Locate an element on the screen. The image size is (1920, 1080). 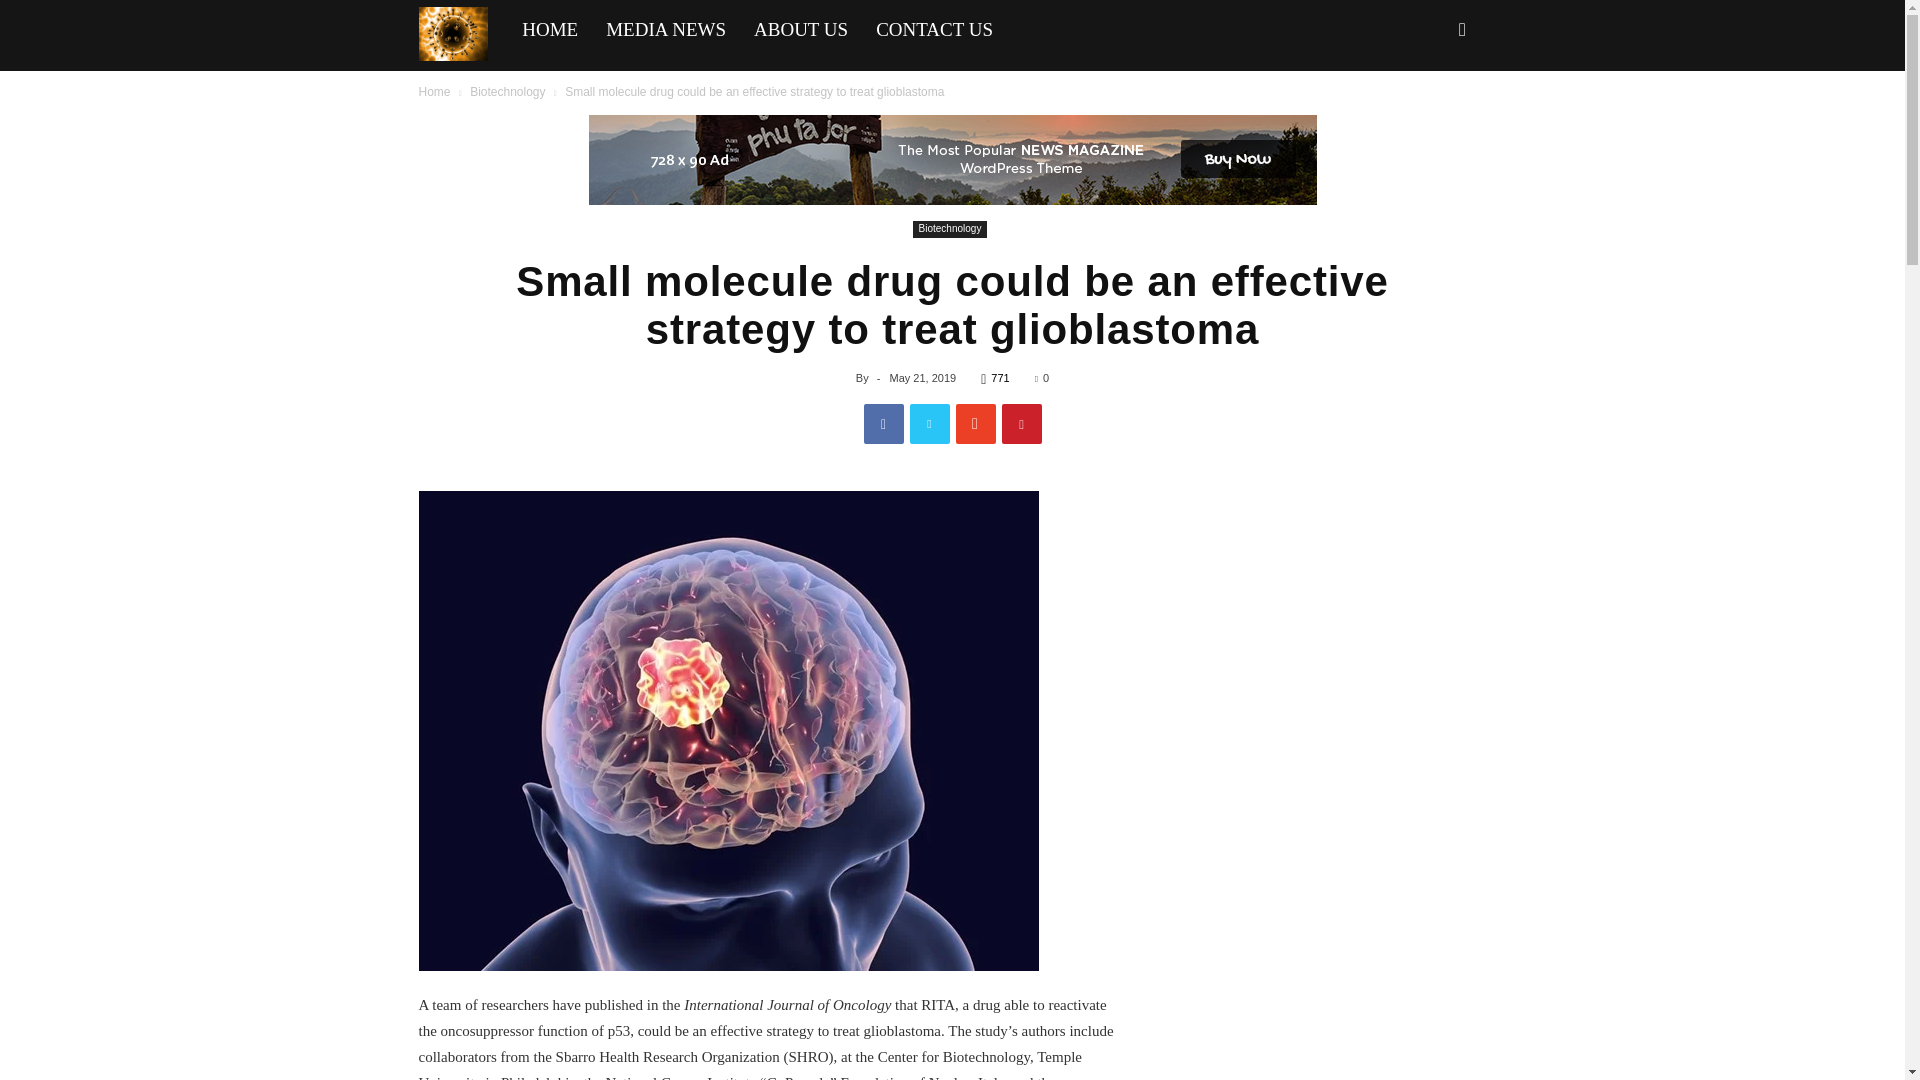
Biotechnology is located at coordinates (950, 229).